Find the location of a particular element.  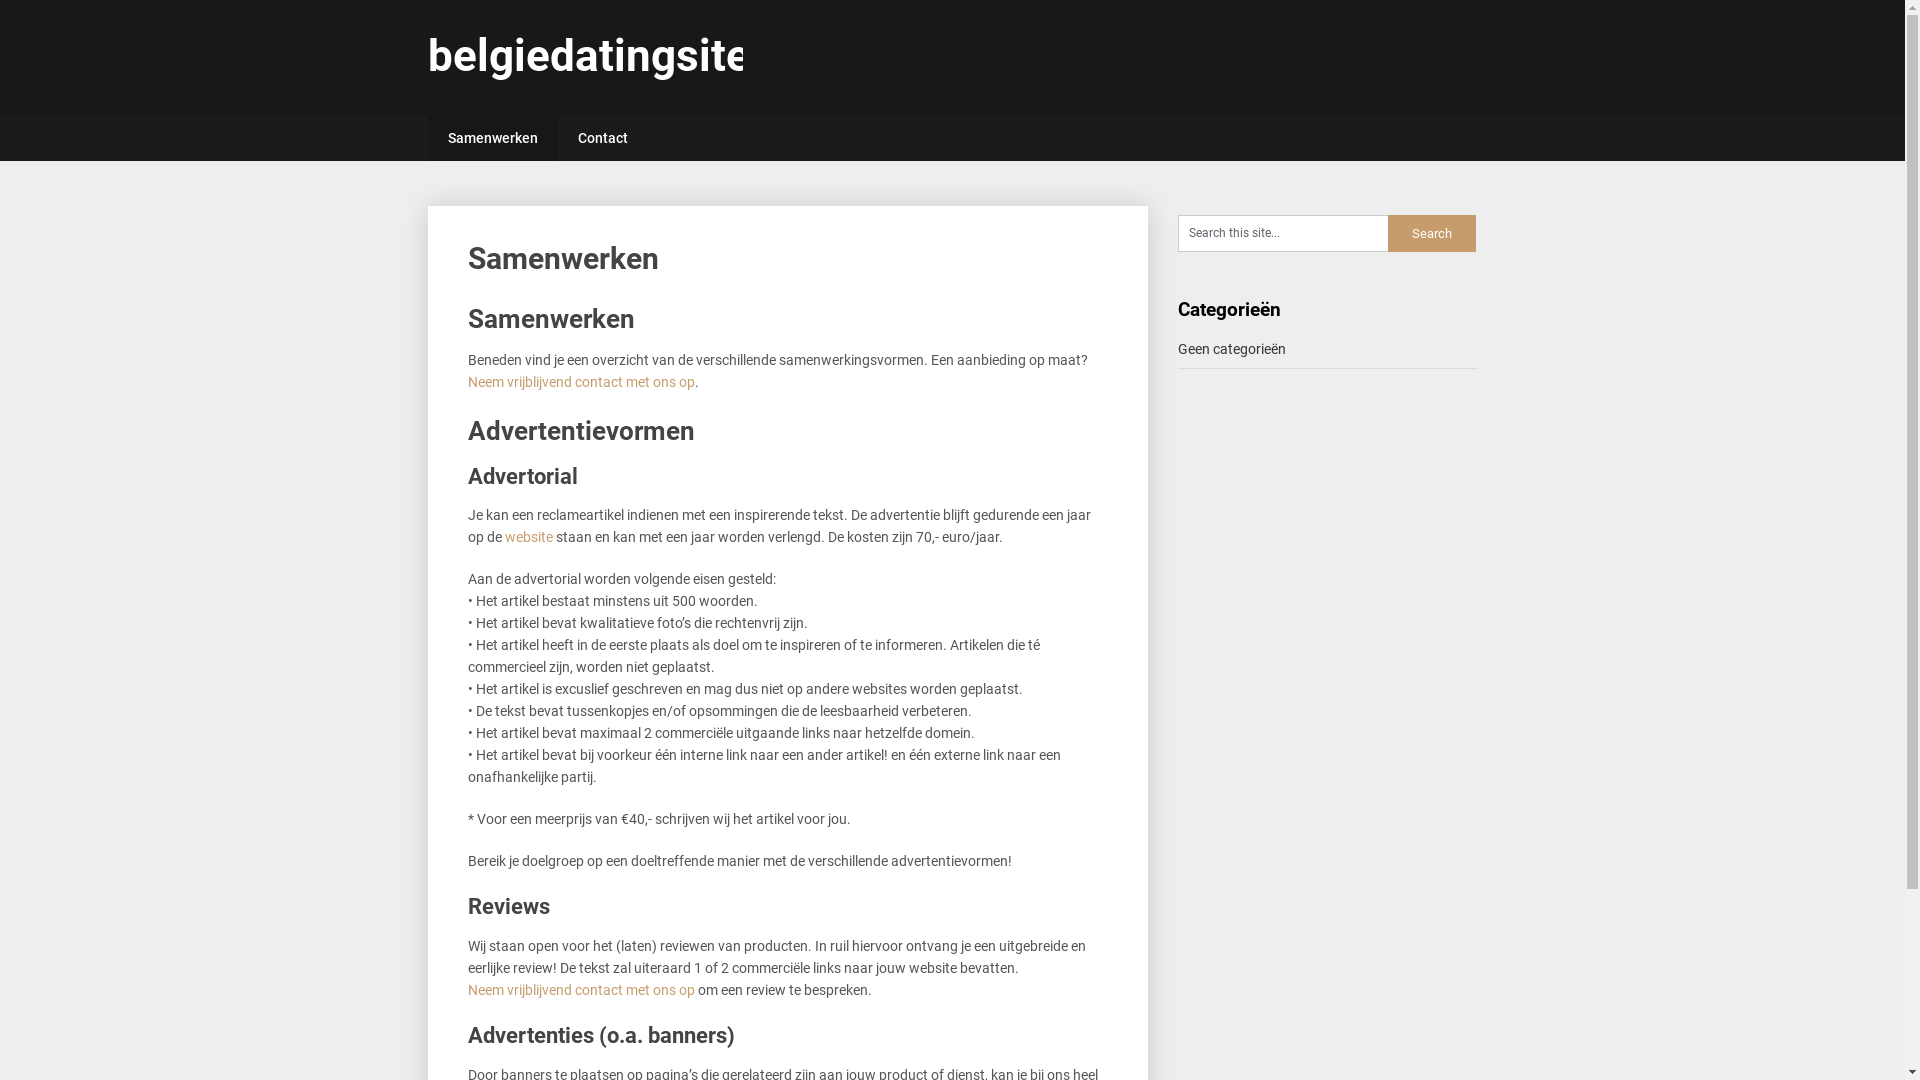

Search is located at coordinates (1432, 234).